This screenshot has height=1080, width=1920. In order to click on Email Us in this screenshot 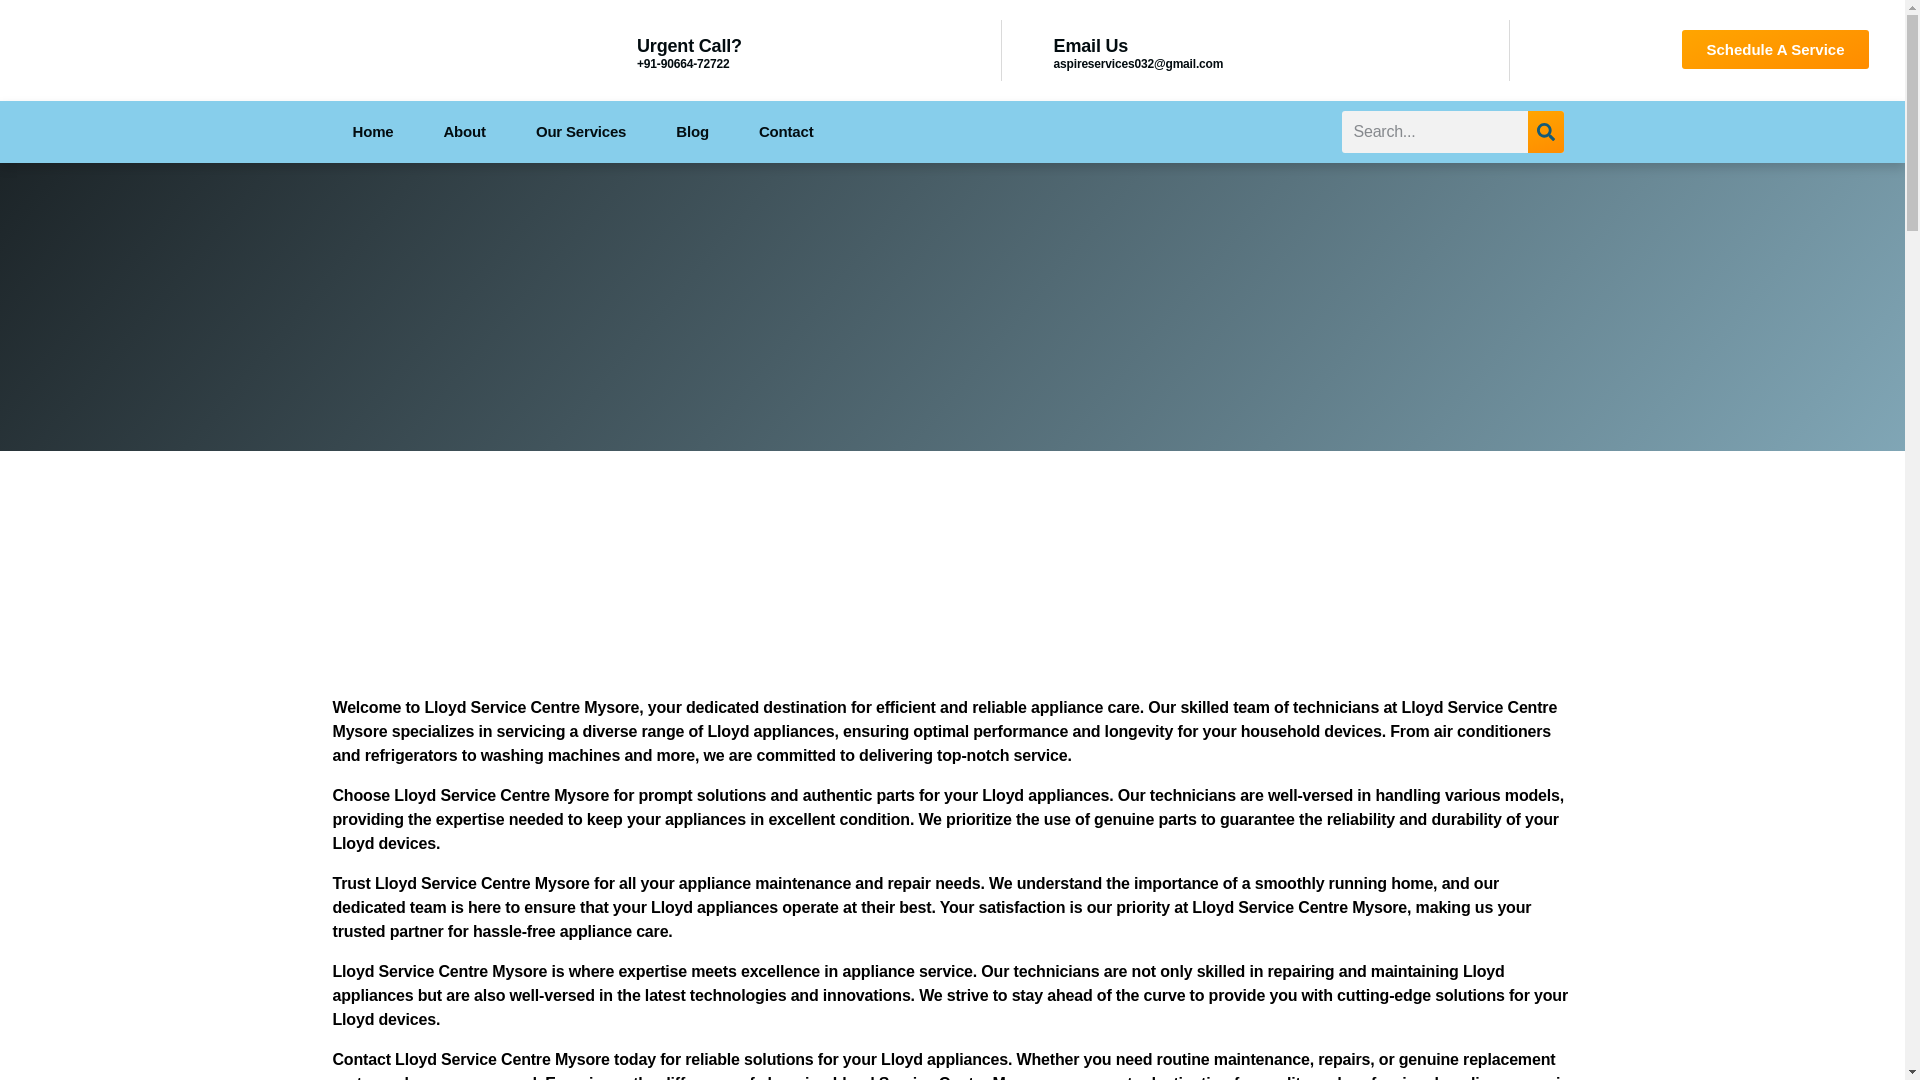, I will do `click(1091, 46)`.